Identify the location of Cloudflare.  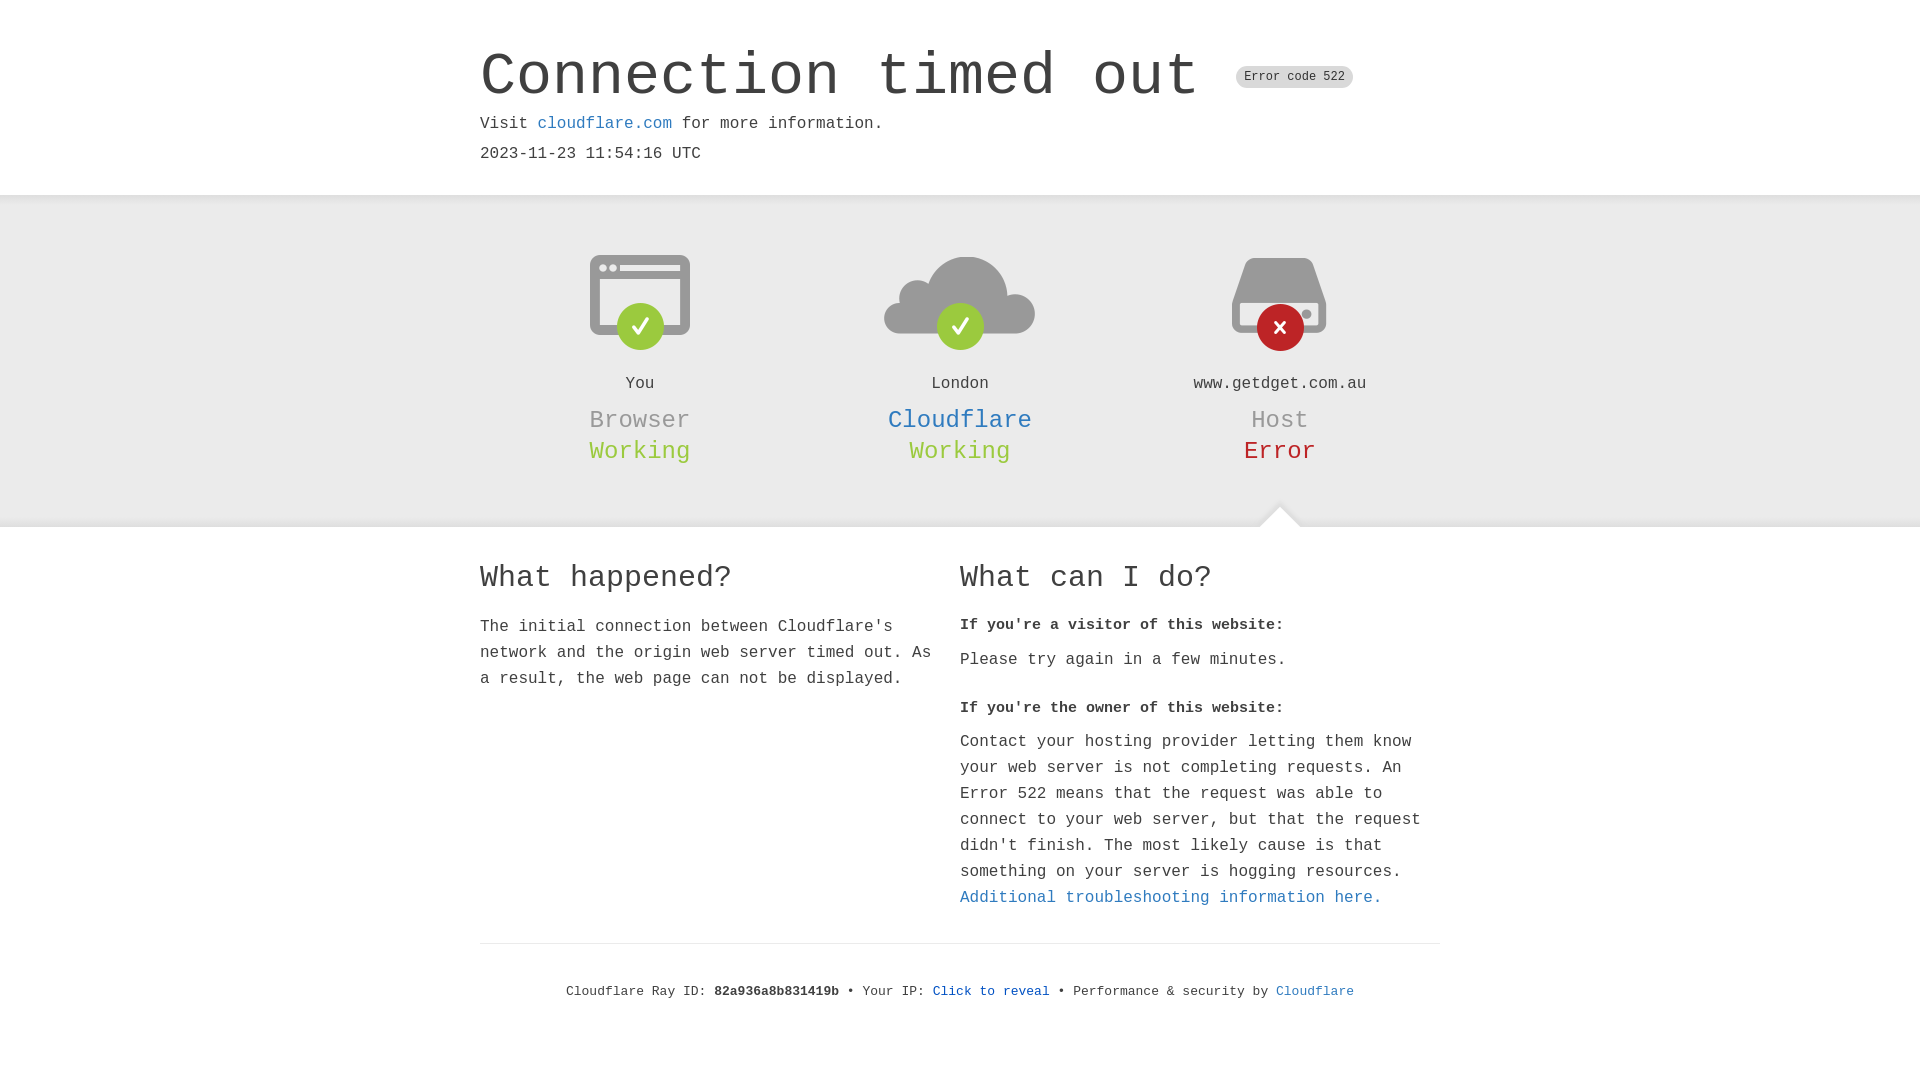
(1315, 992).